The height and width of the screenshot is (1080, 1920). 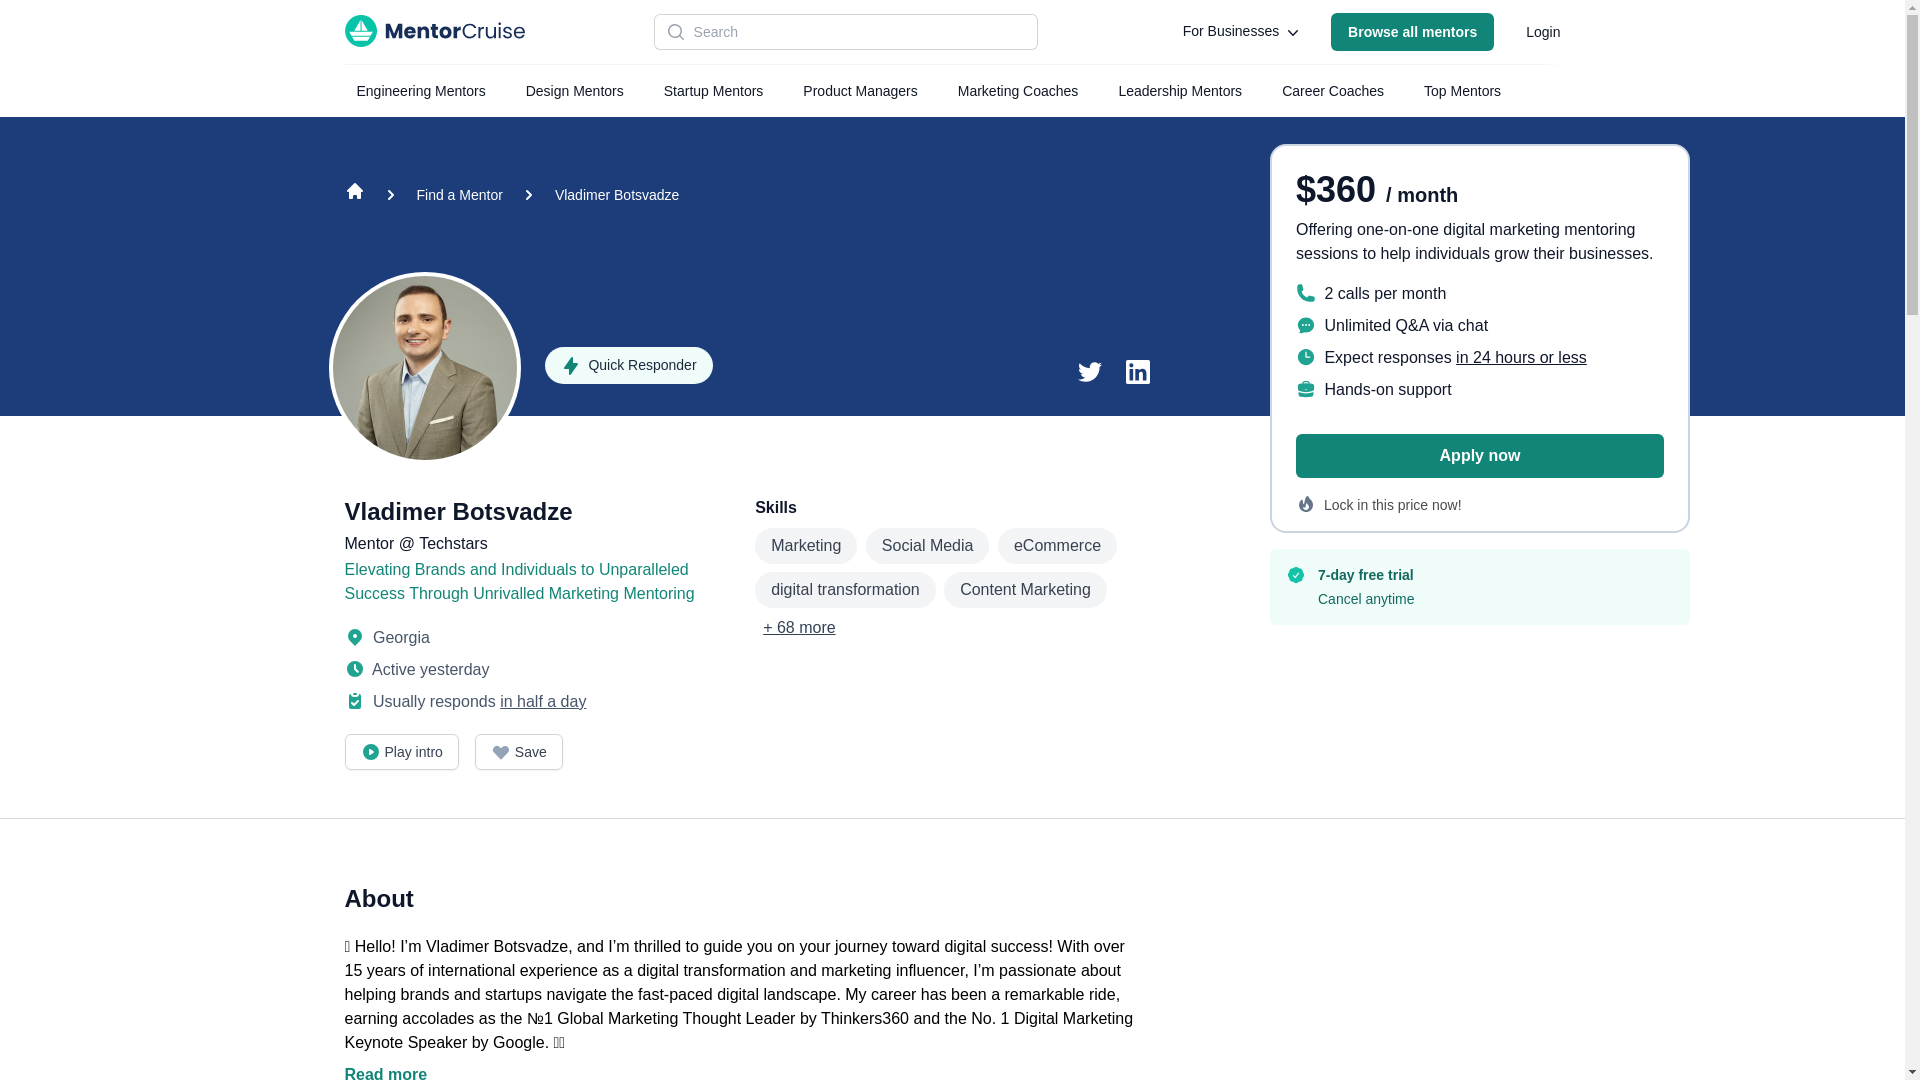 I want to click on Georgia, so click(x=386, y=636).